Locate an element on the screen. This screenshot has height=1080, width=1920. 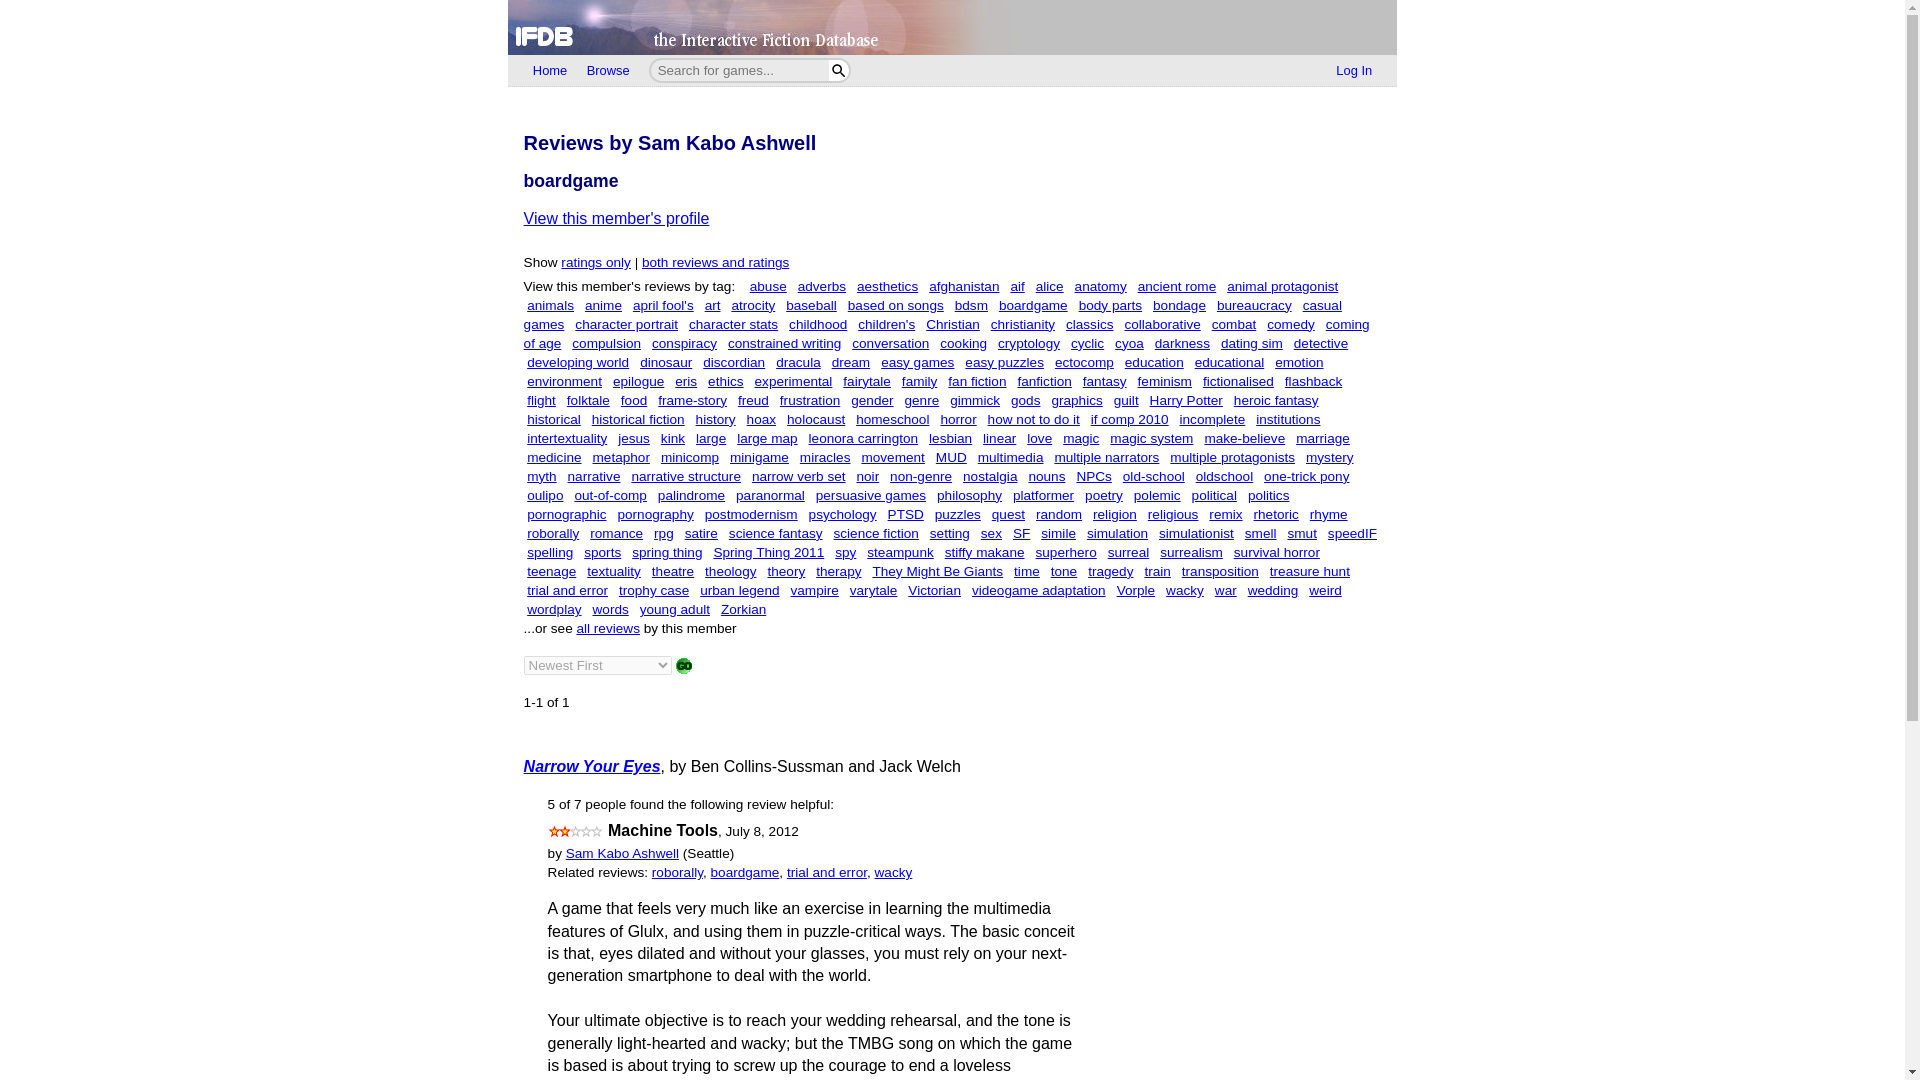
animals is located at coordinates (550, 306).